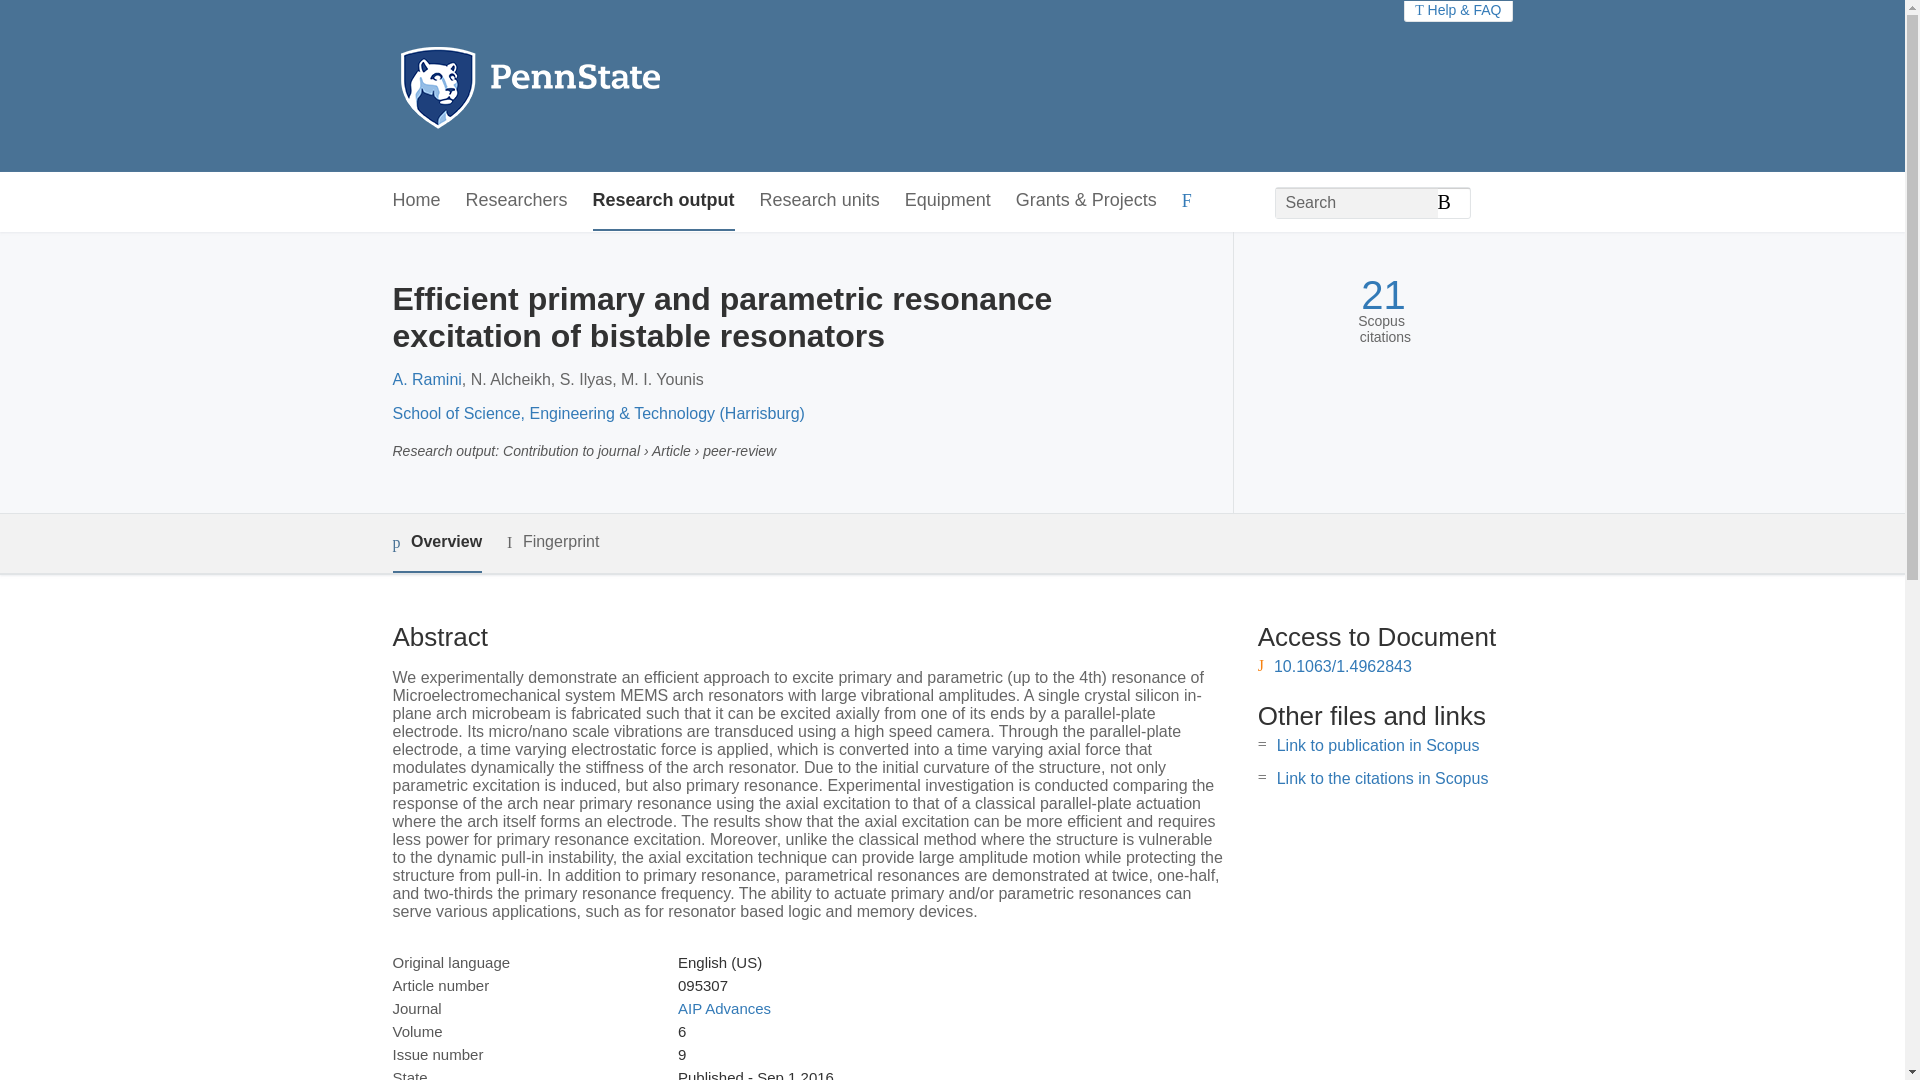 The width and height of the screenshot is (1920, 1080). What do you see at coordinates (1382, 778) in the screenshot?
I see `Link to the citations in Scopus` at bounding box center [1382, 778].